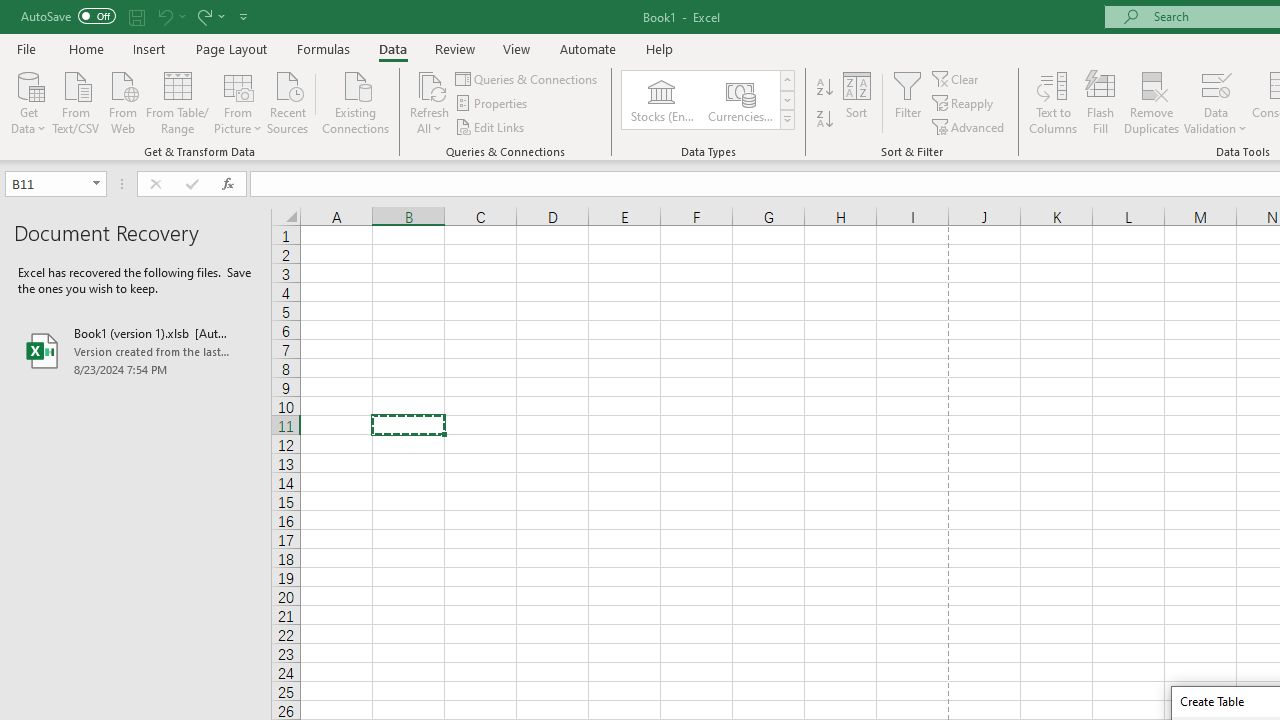 This screenshot has height=720, width=1280. Describe the element at coordinates (786, 80) in the screenshot. I see `Row up` at that location.